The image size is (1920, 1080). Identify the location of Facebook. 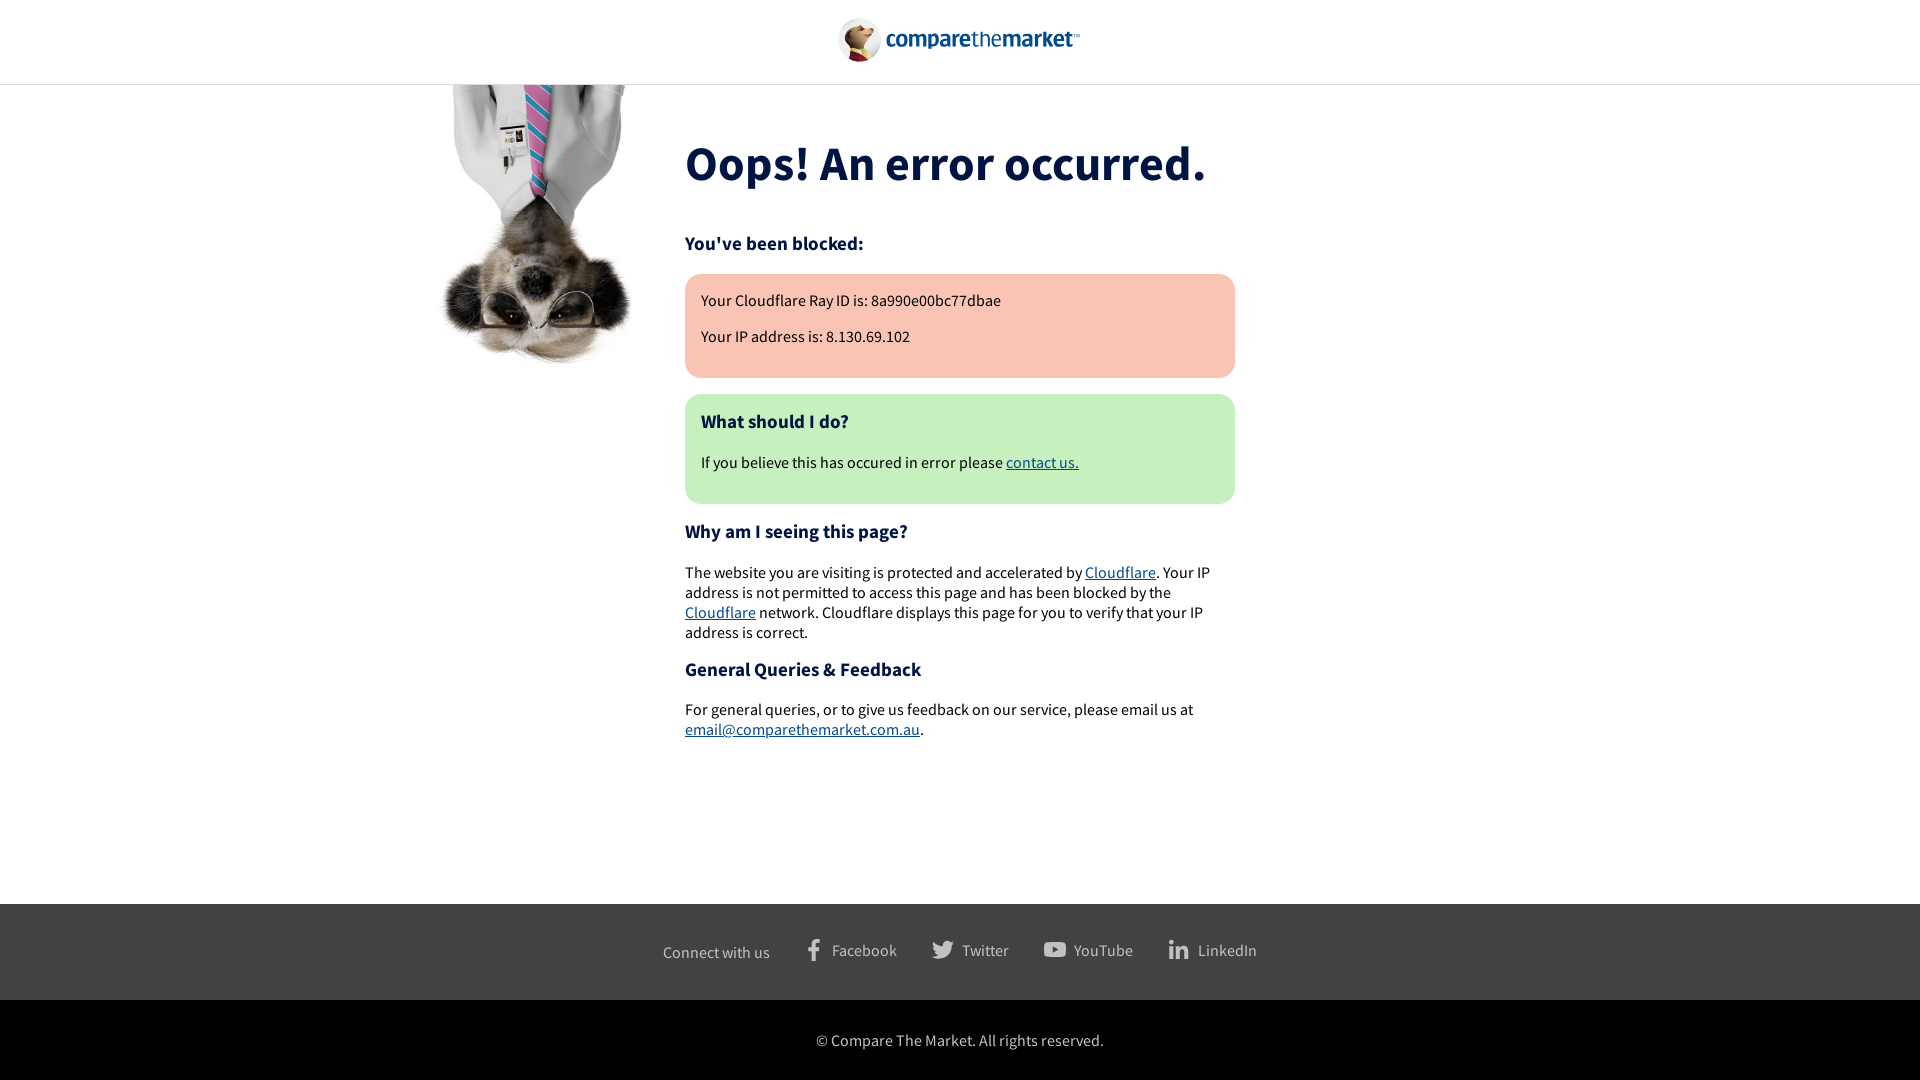
(832, 950).